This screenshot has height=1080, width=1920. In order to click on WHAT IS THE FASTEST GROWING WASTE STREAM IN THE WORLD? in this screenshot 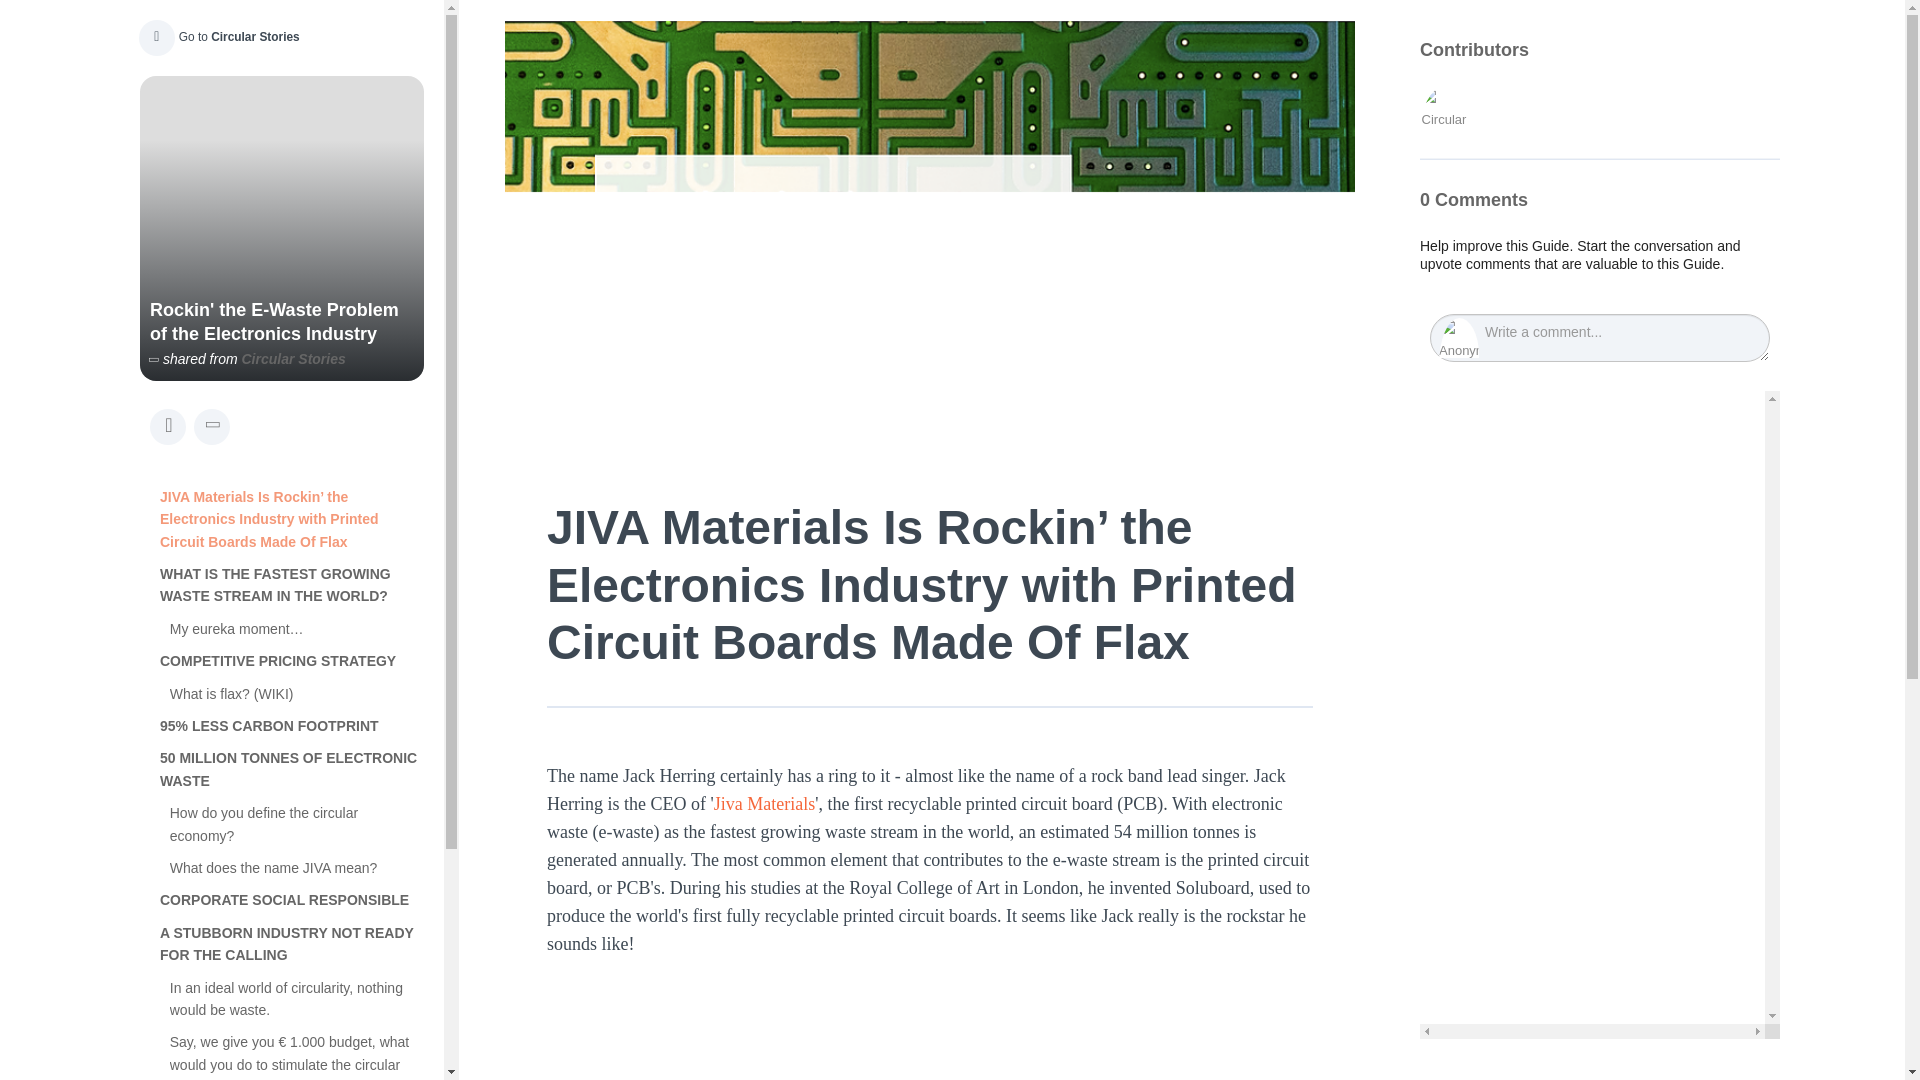, I will do `click(292, 585)`.